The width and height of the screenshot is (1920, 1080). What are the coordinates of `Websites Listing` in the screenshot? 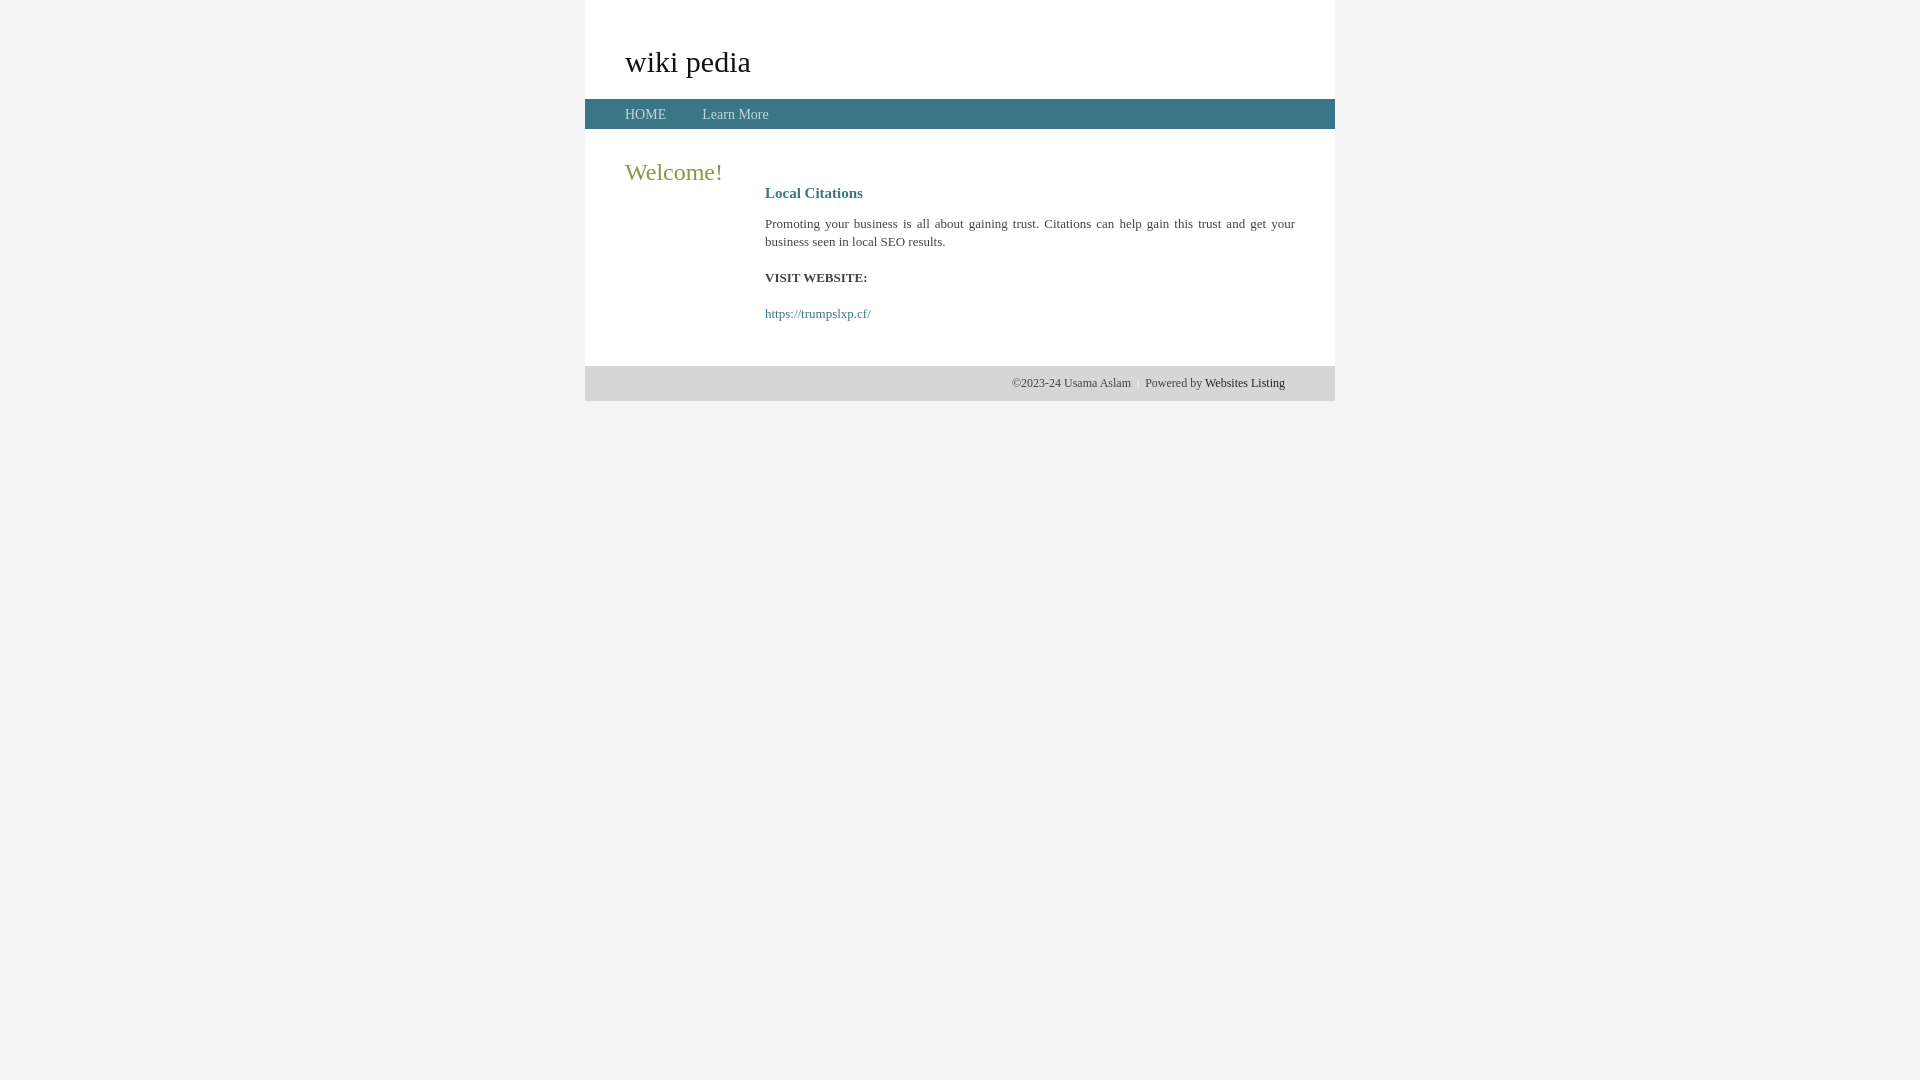 It's located at (1245, 383).